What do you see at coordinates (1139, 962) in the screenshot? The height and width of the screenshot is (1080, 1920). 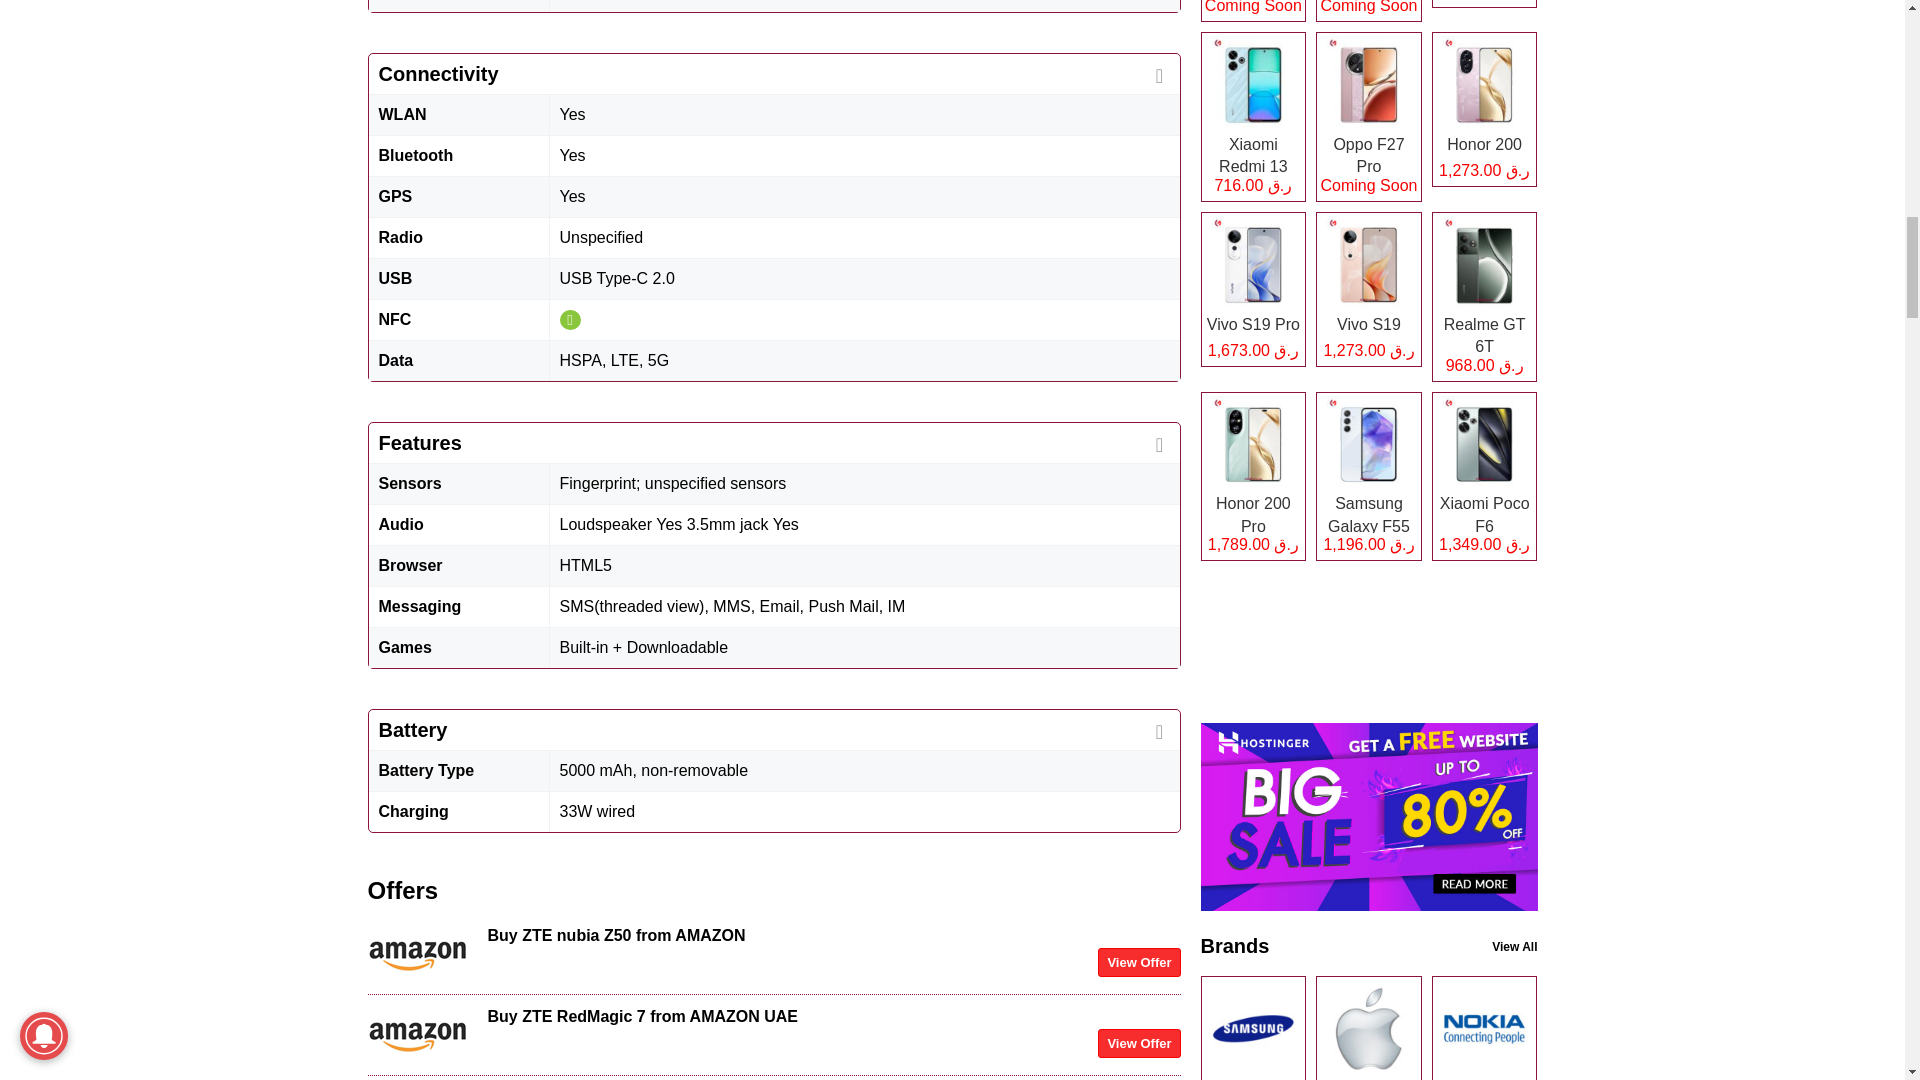 I see `View Offer` at bounding box center [1139, 962].